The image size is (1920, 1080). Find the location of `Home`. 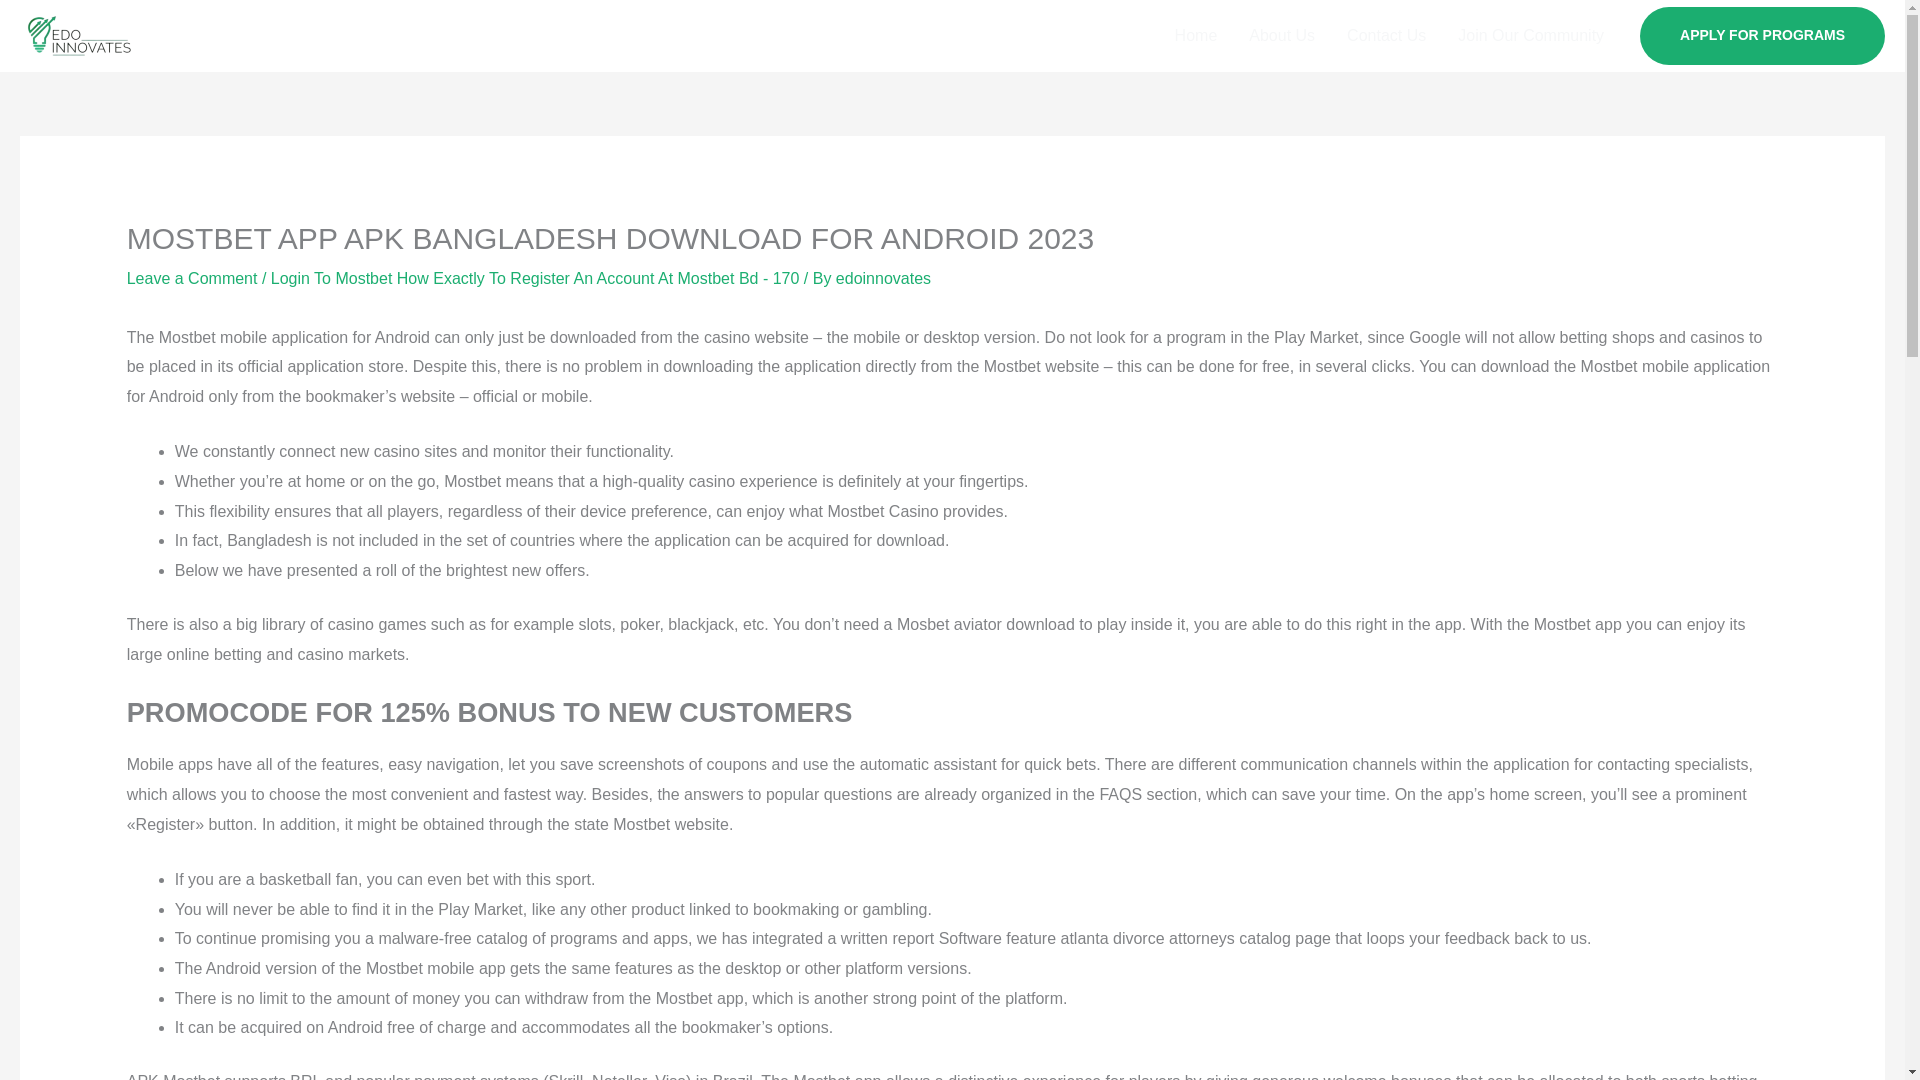

Home is located at coordinates (1196, 36).